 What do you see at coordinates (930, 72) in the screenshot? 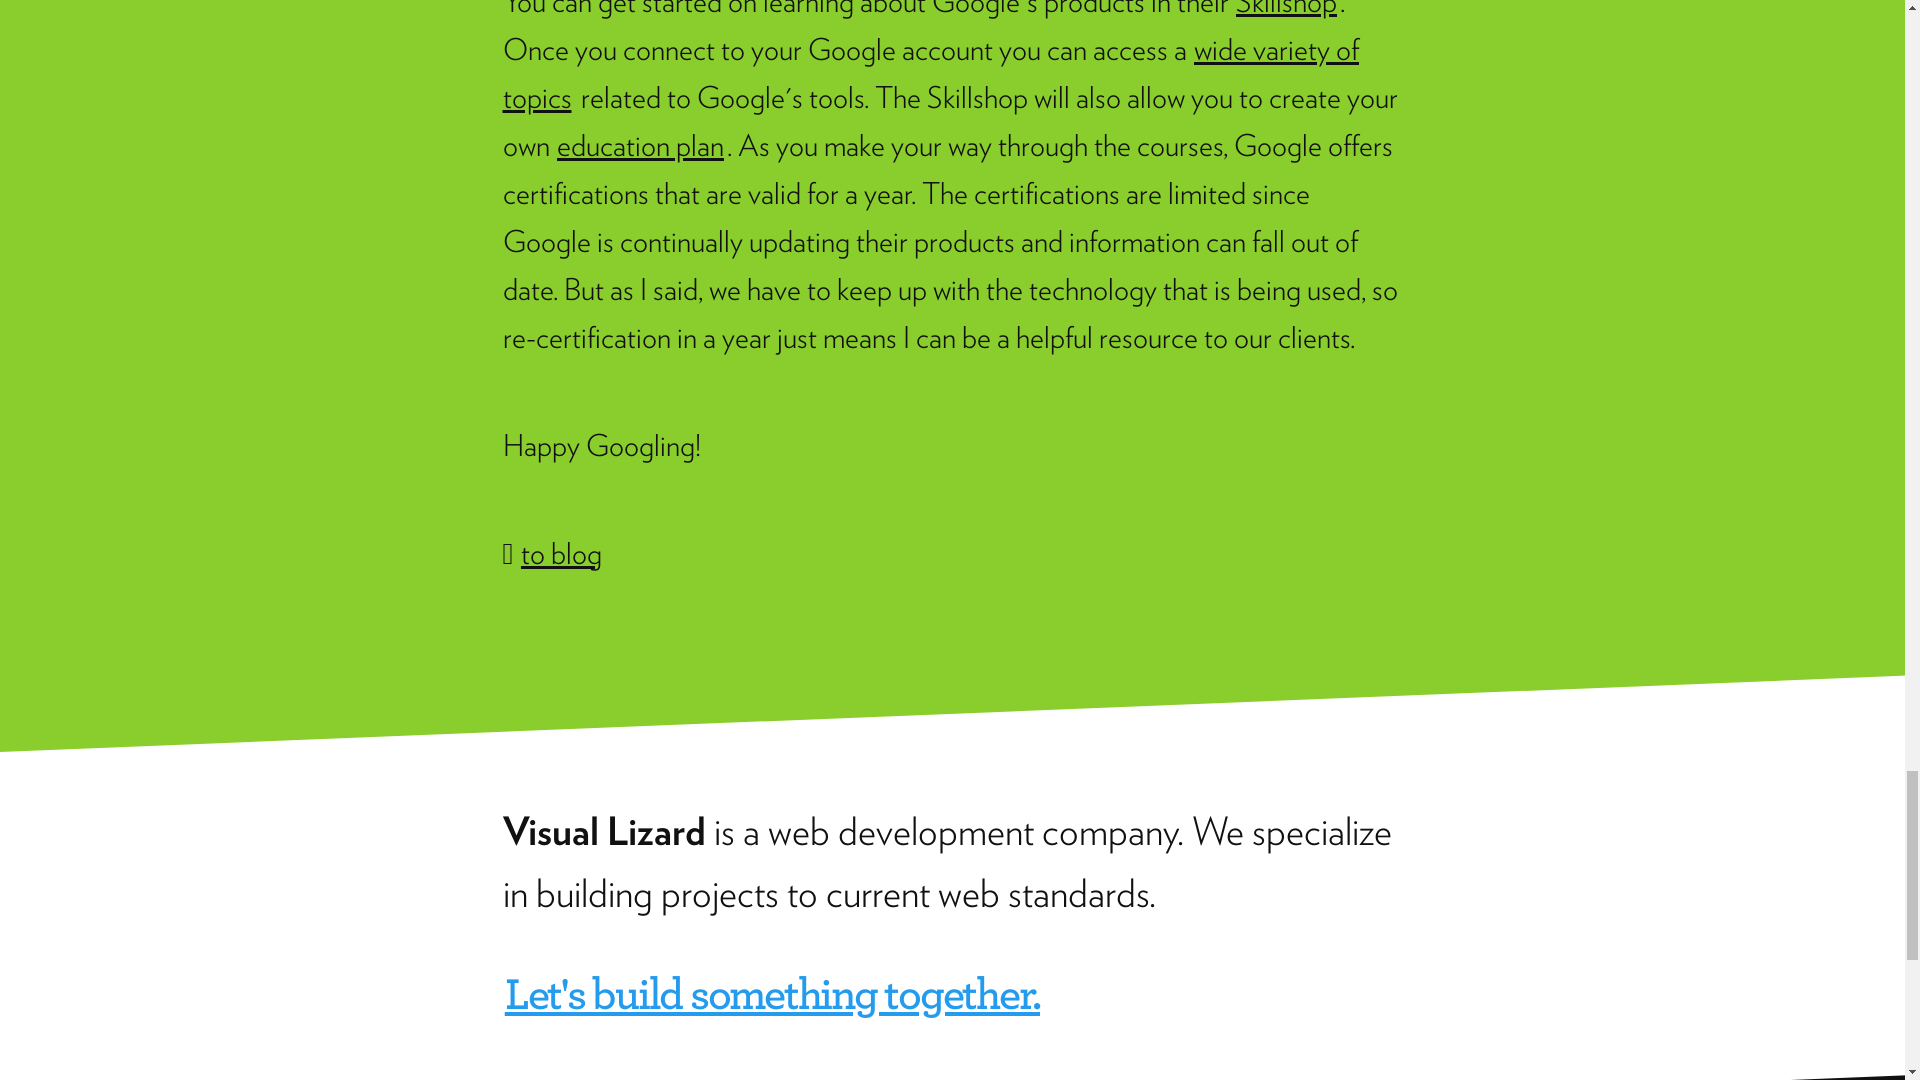
I see `wide variety of topics` at bounding box center [930, 72].